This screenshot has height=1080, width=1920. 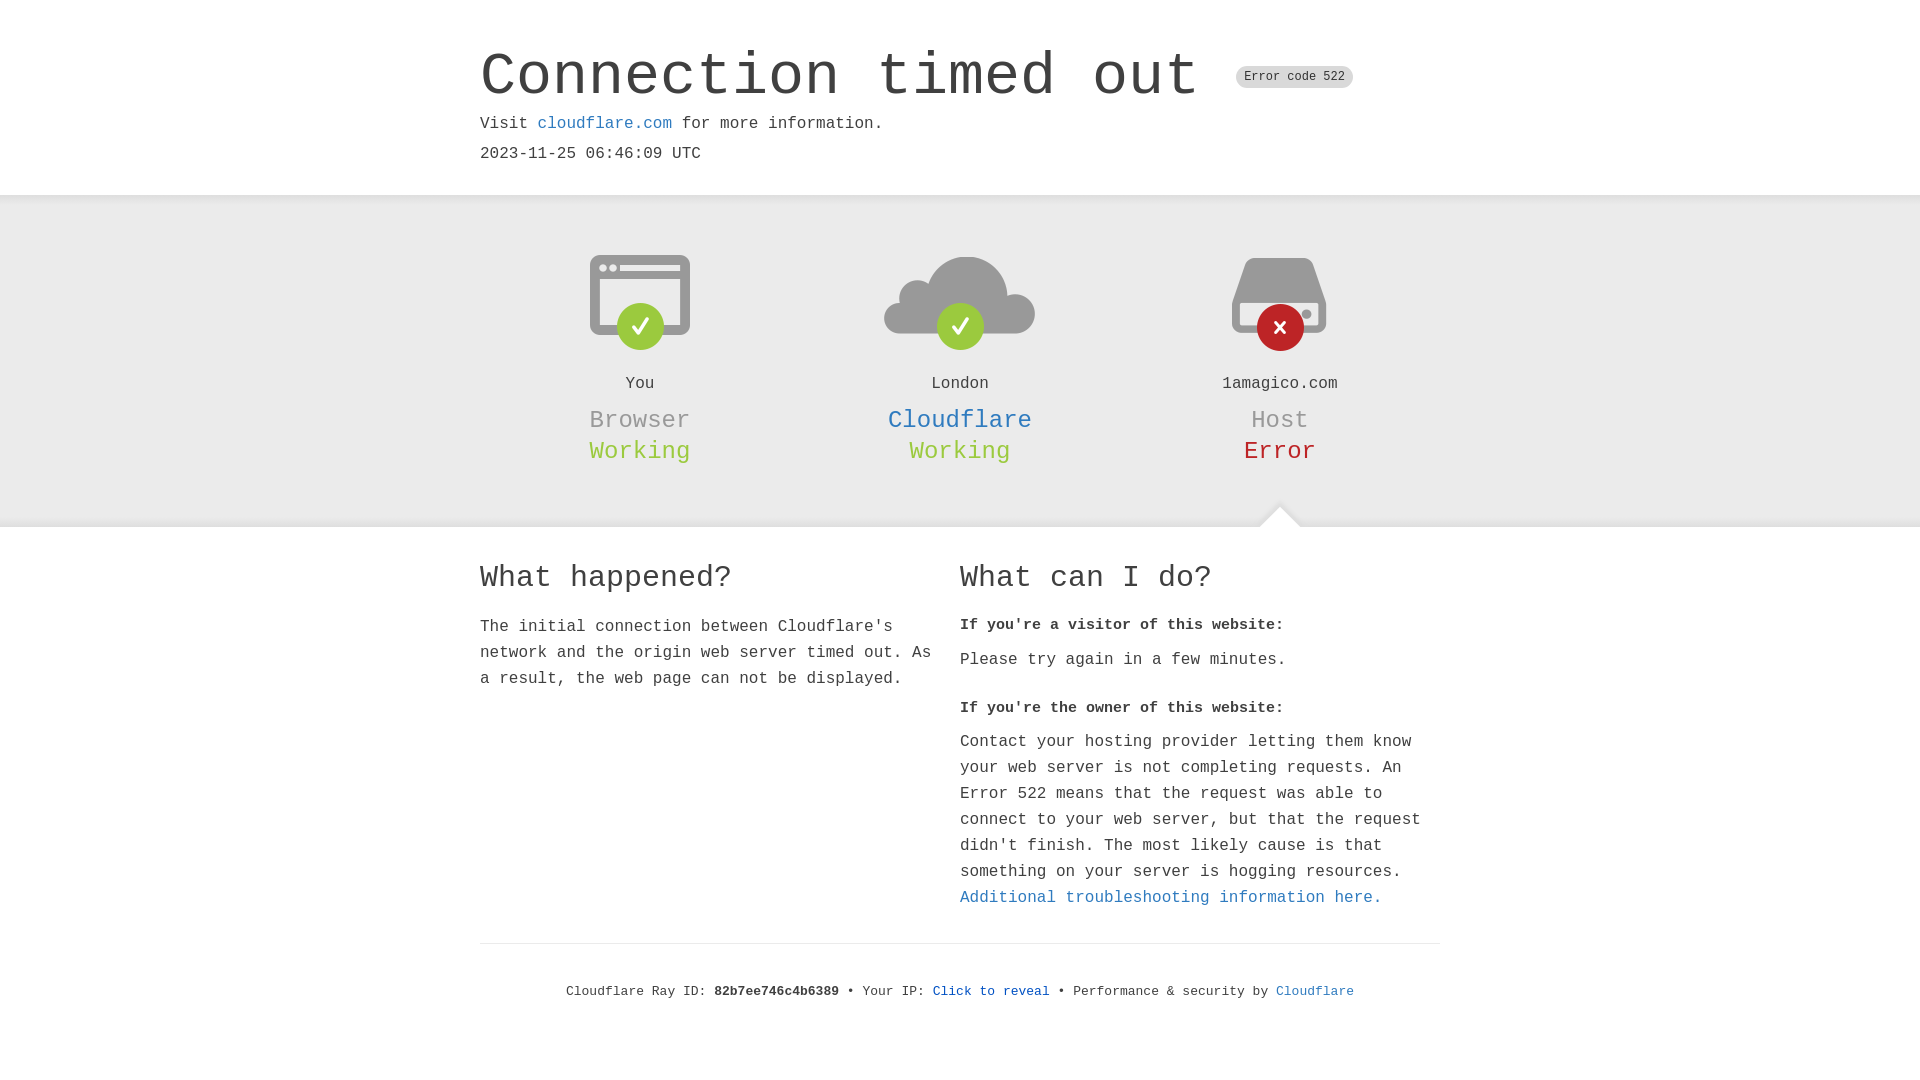 What do you see at coordinates (1171, 898) in the screenshot?
I see `Additional troubleshooting information here.` at bounding box center [1171, 898].